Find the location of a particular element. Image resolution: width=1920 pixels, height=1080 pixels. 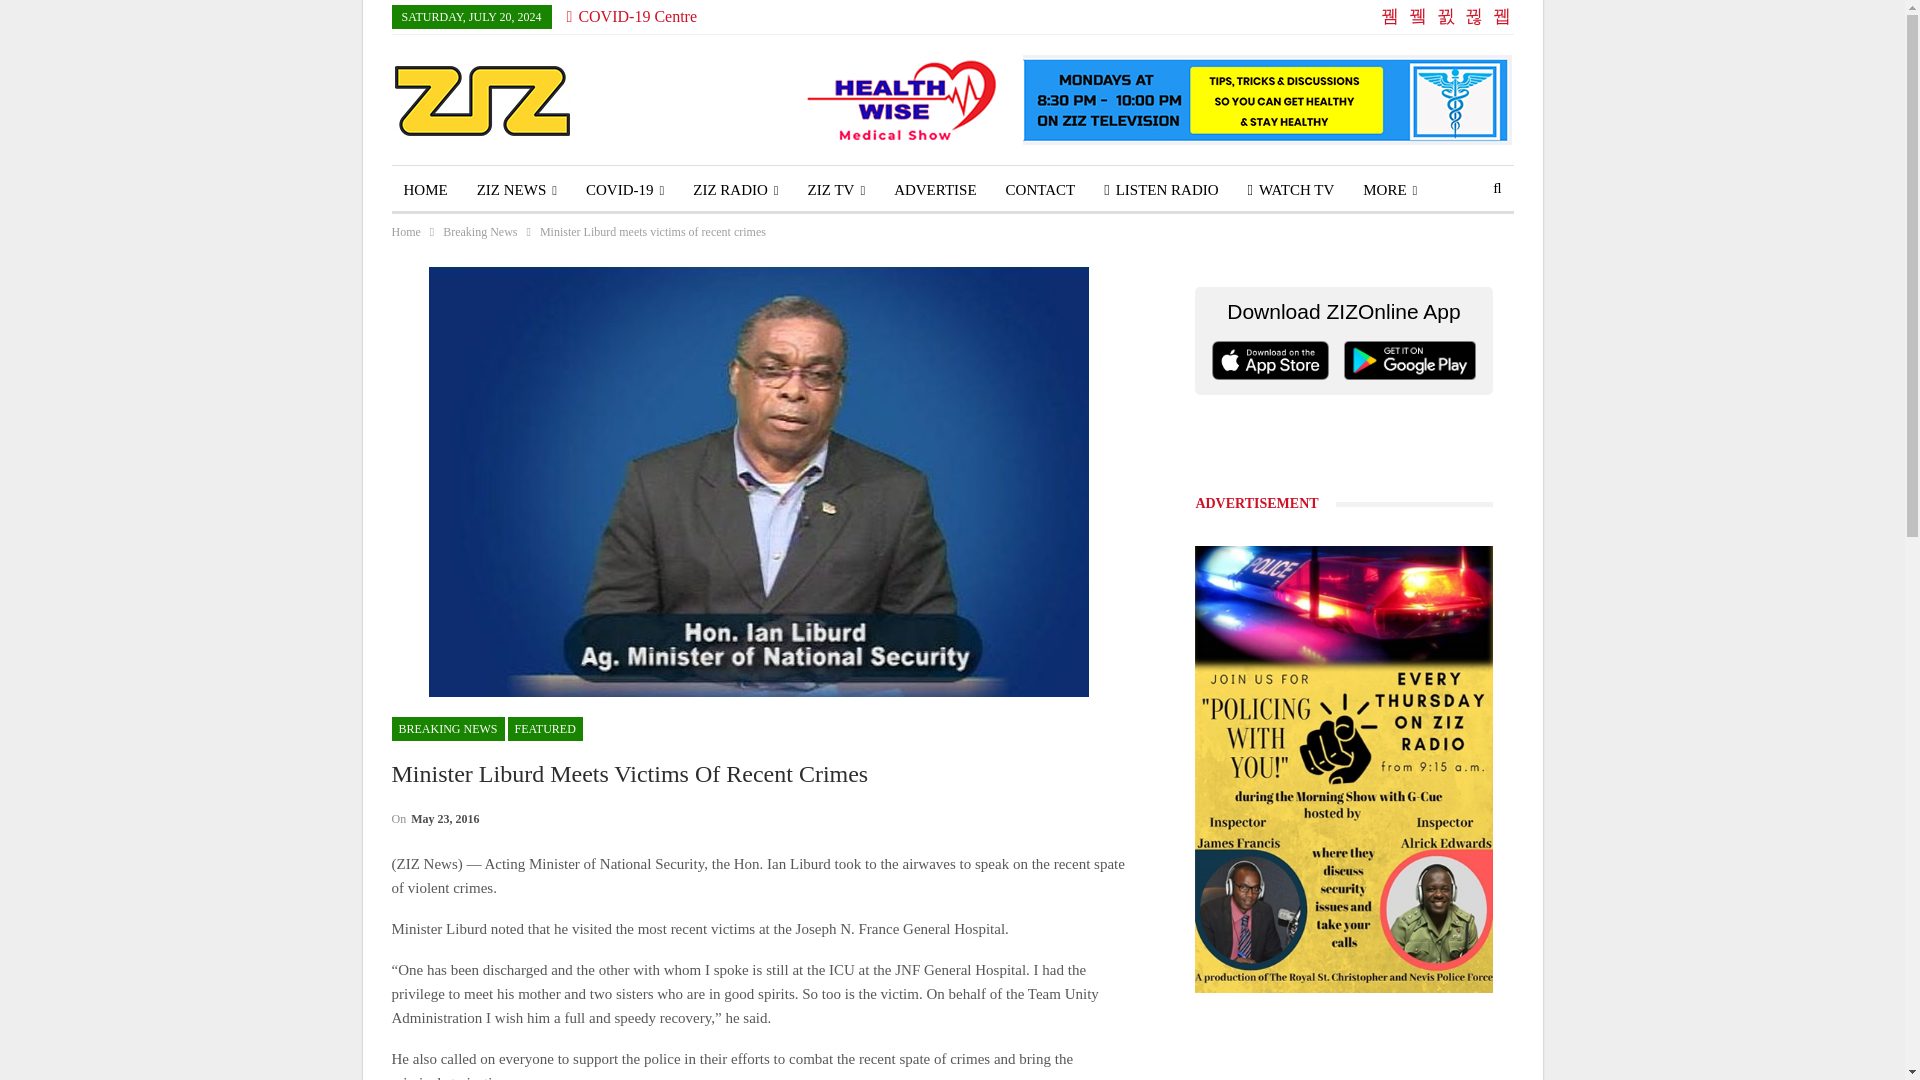

HOME is located at coordinates (426, 190).